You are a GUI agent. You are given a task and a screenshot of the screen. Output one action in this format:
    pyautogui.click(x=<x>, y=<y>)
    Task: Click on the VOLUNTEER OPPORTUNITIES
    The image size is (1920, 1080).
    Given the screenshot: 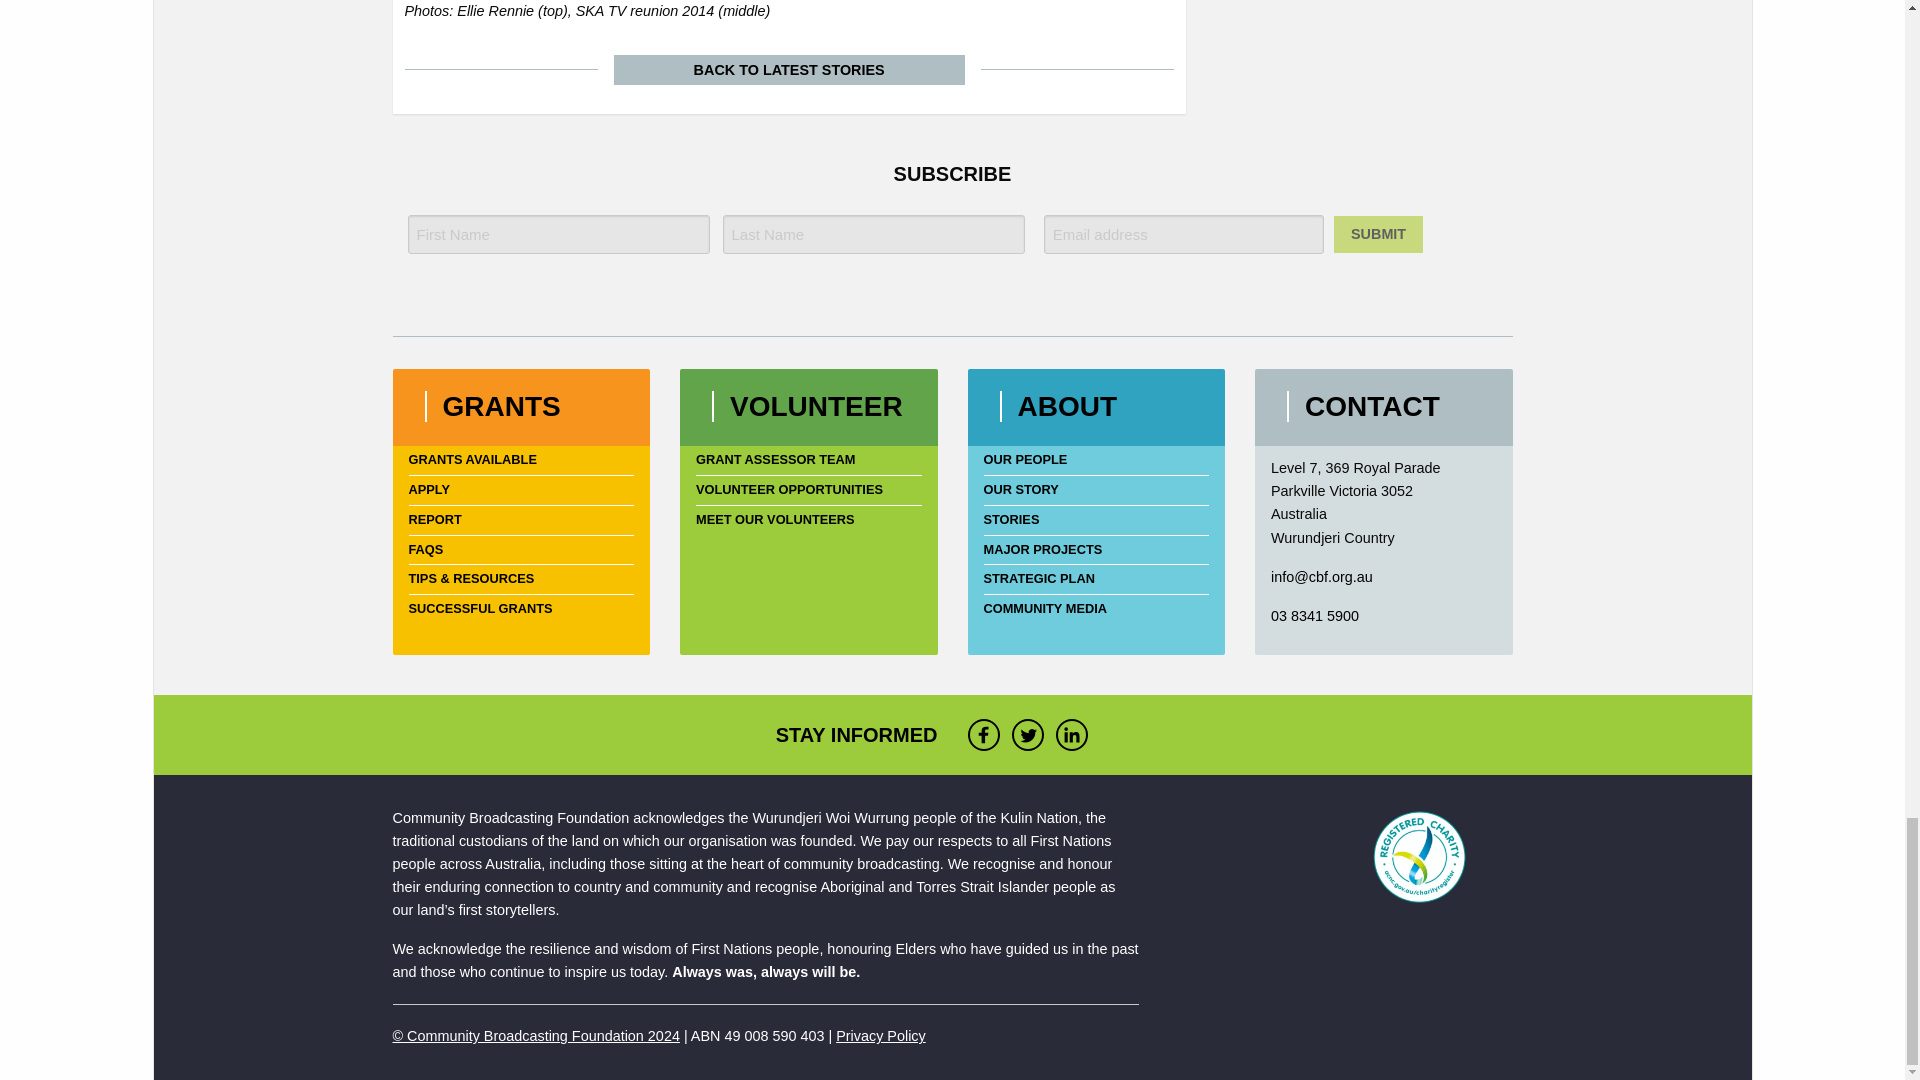 What is the action you would take?
    pyautogui.click(x=808, y=490)
    